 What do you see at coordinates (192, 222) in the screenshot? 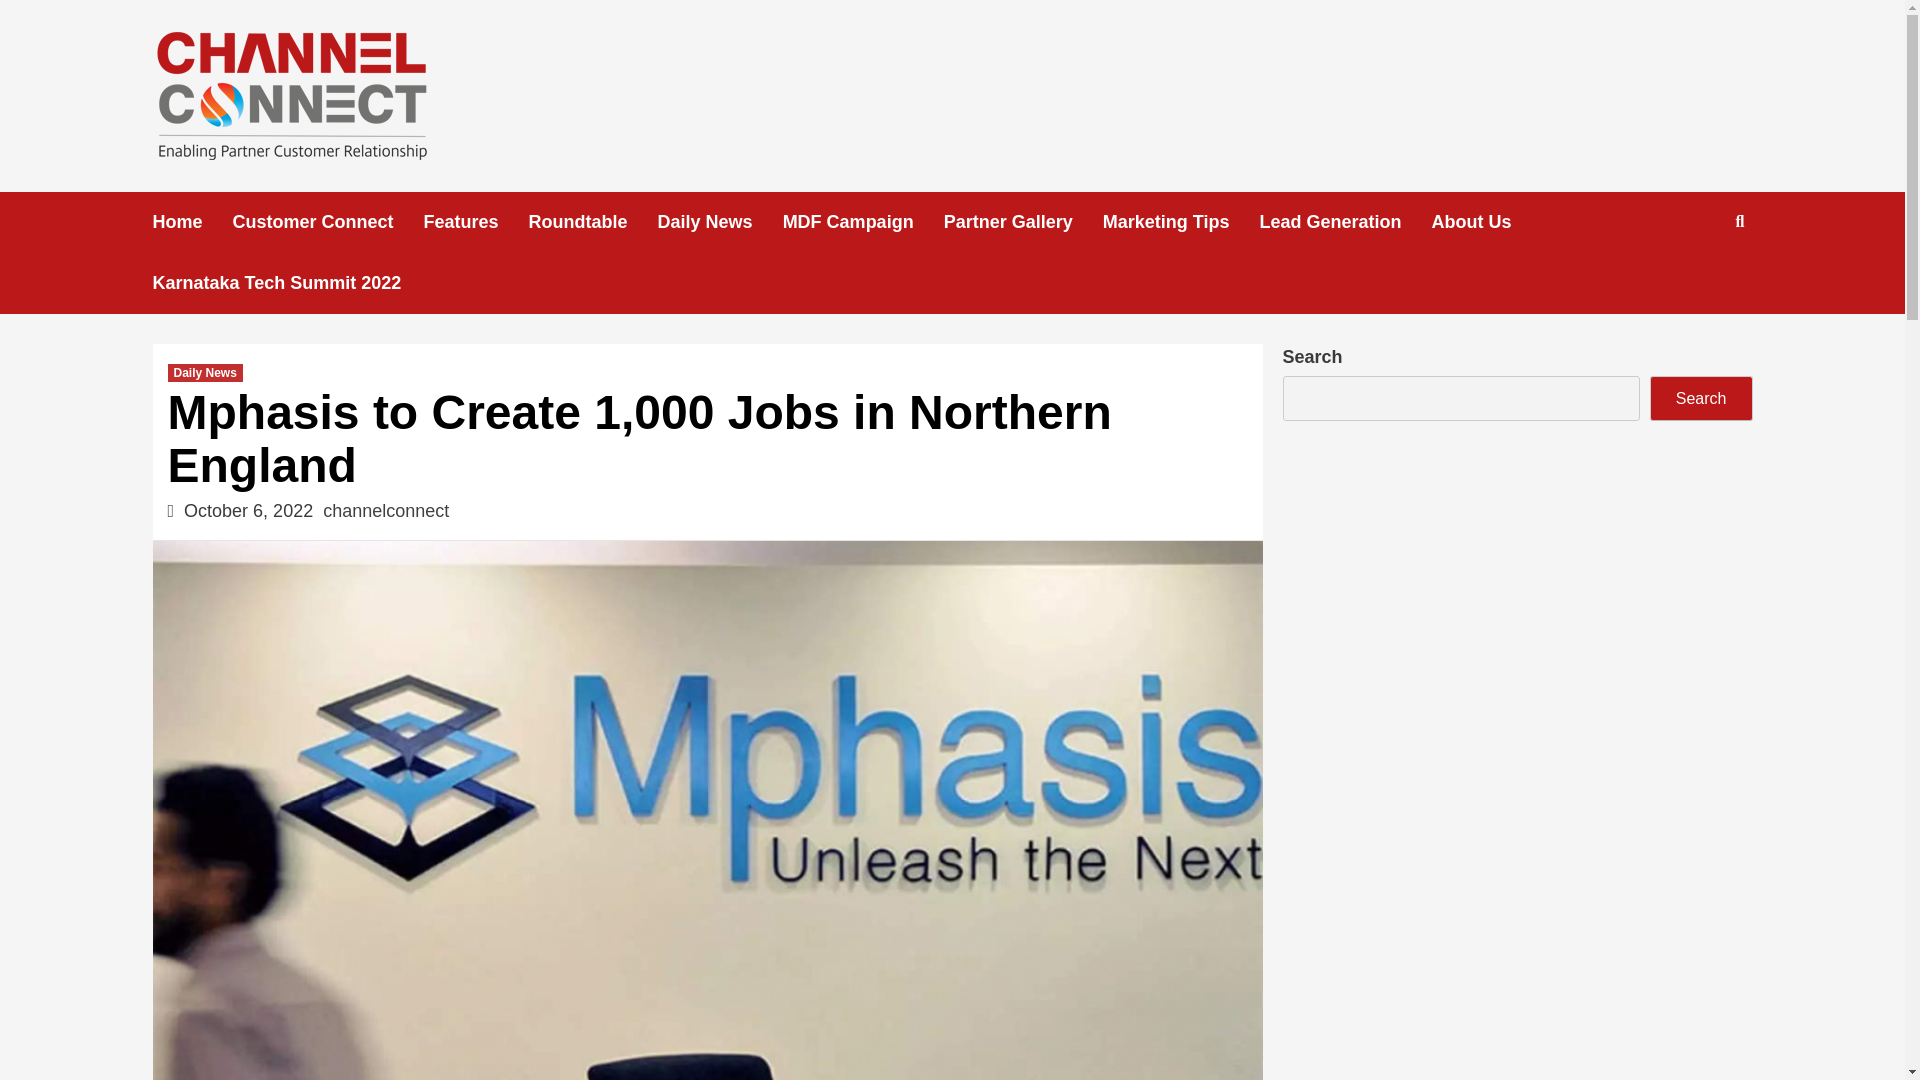
I see `Home` at bounding box center [192, 222].